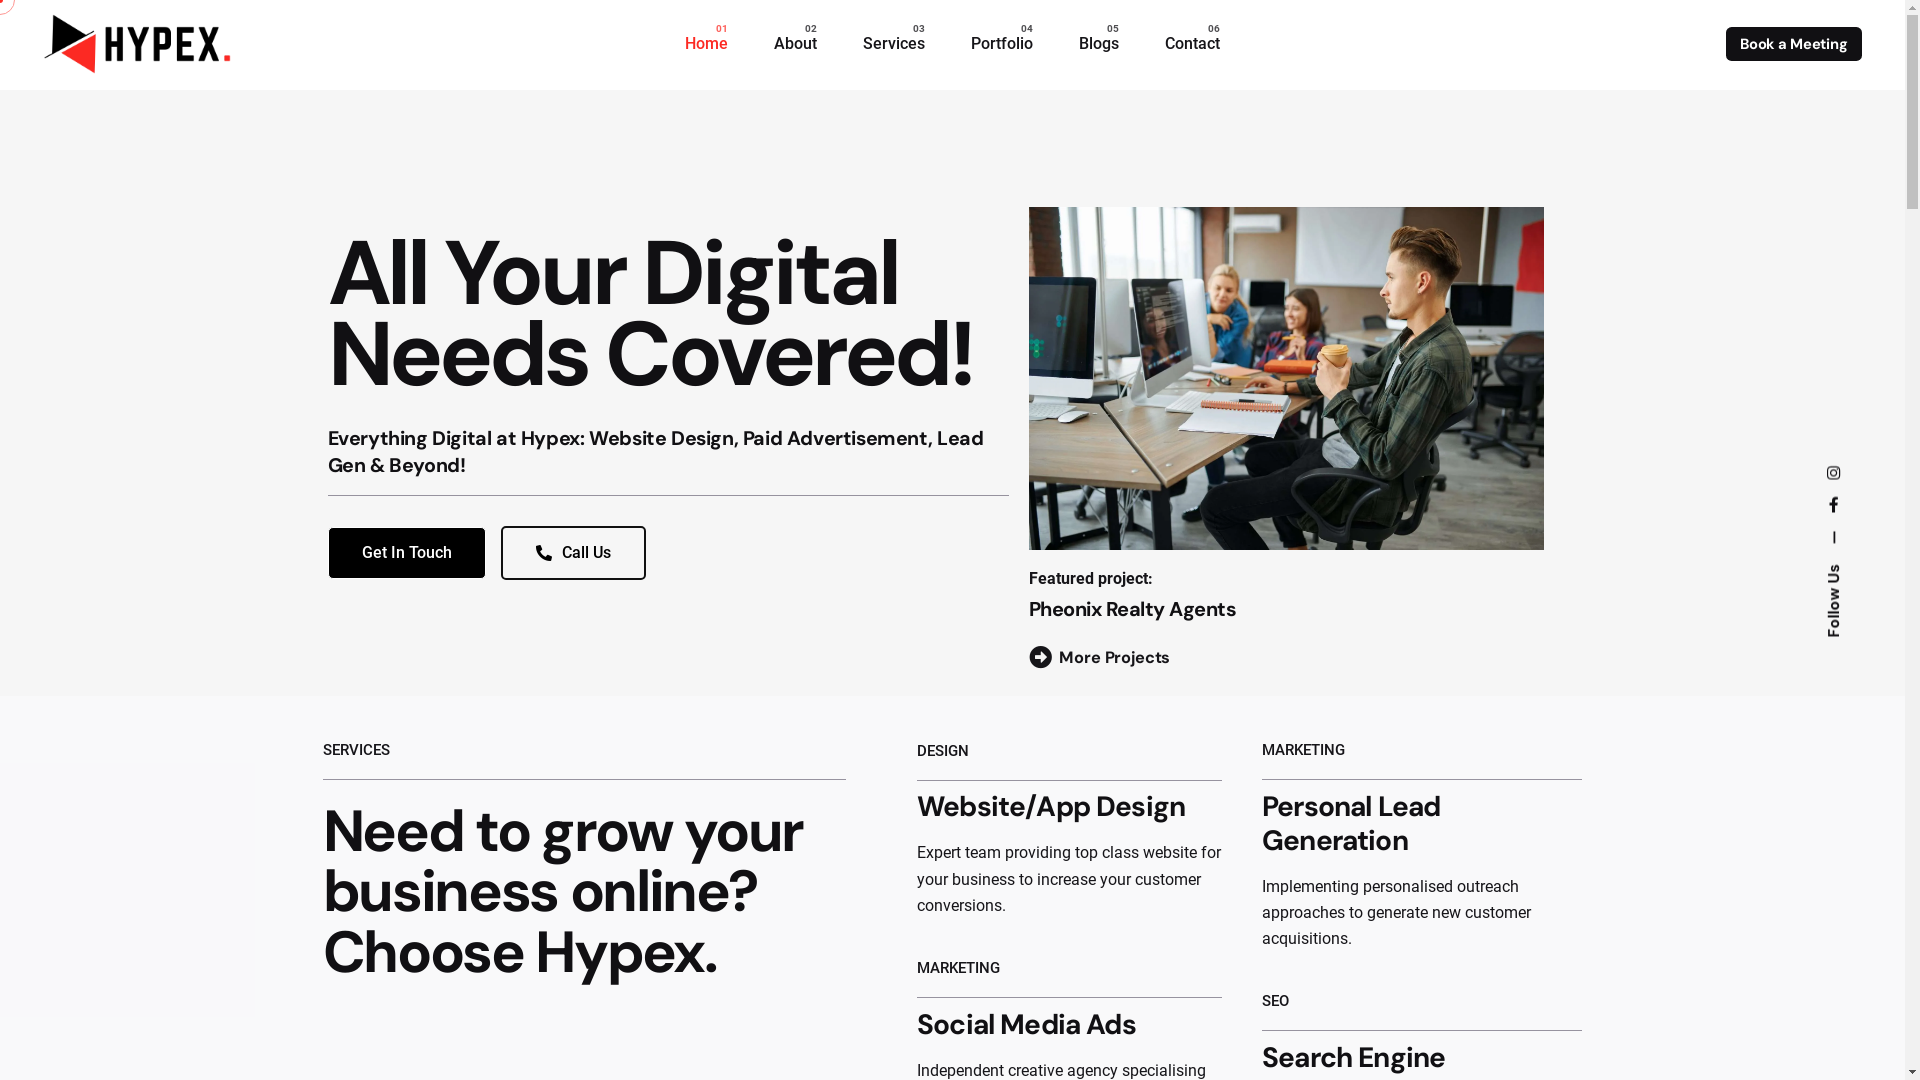  I want to click on Call Us, so click(572, 553).